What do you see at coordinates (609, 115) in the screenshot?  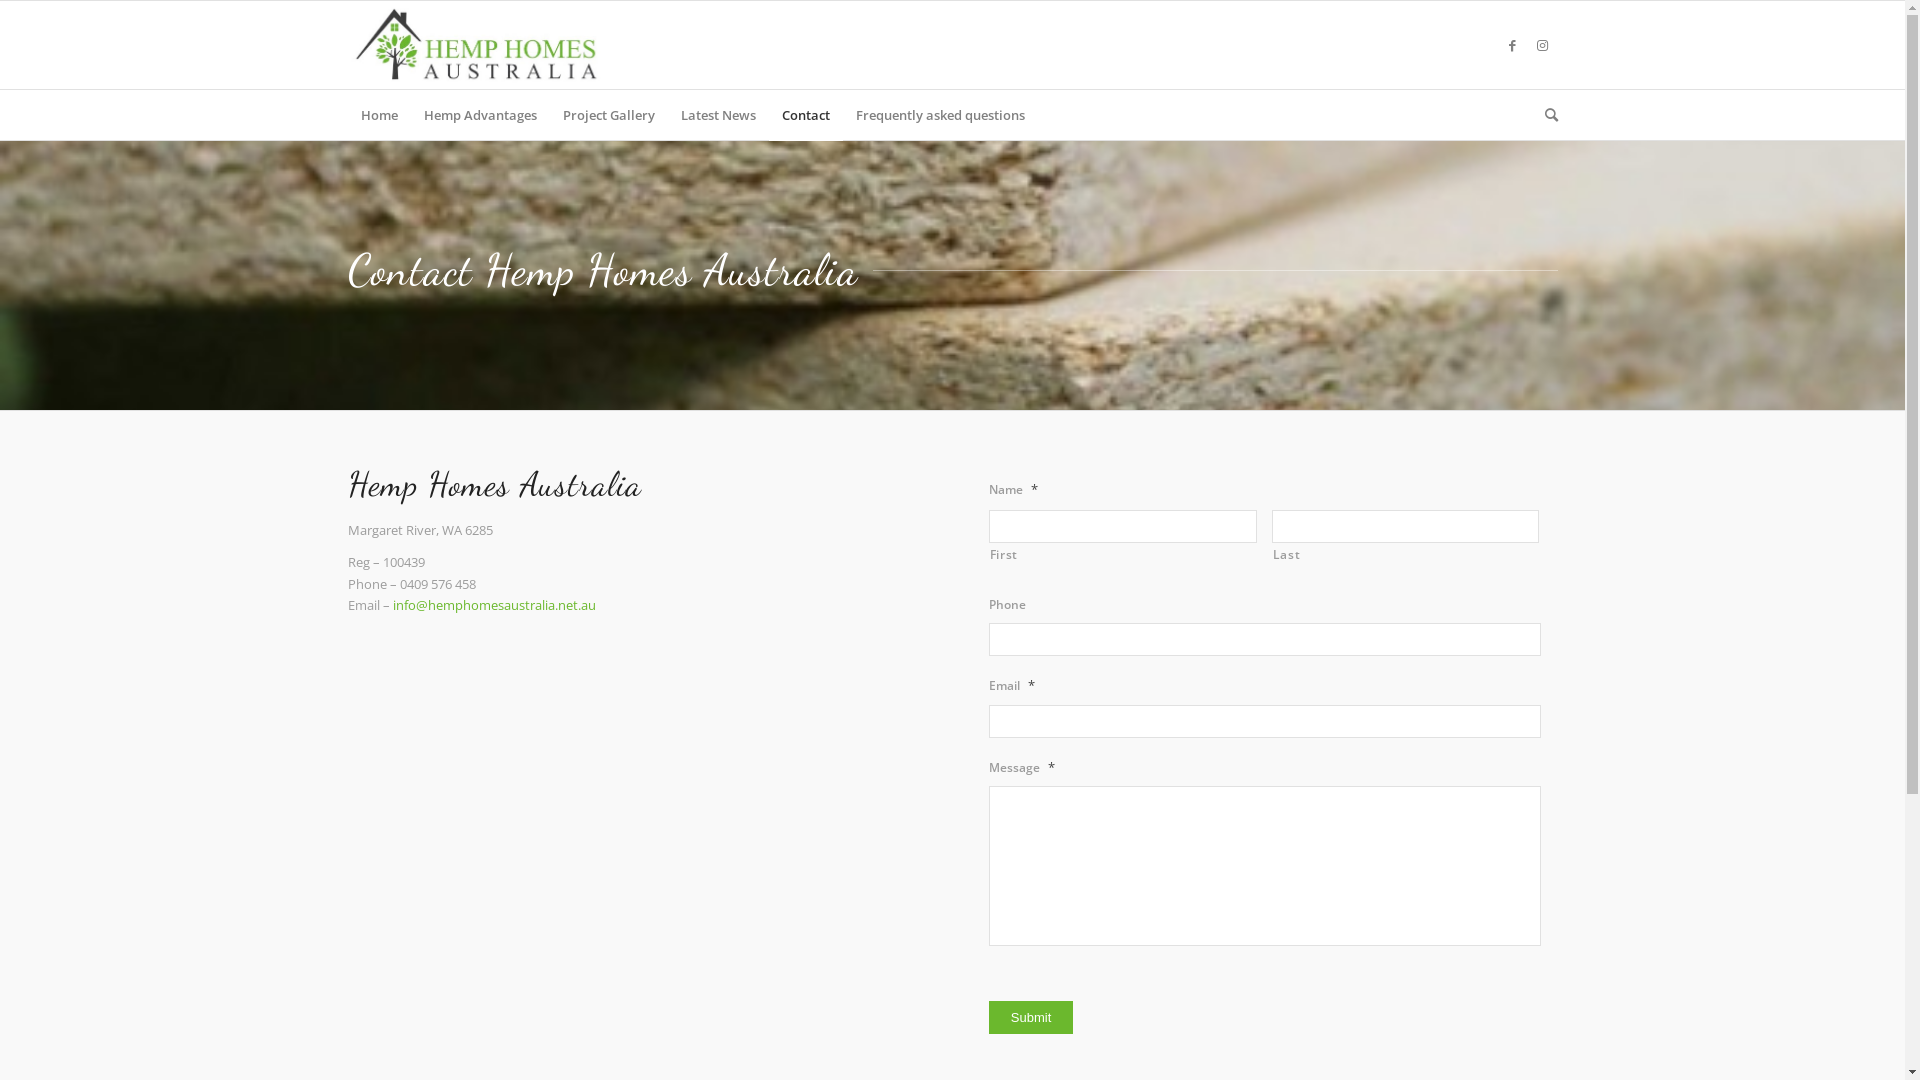 I see `Project Gallery` at bounding box center [609, 115].